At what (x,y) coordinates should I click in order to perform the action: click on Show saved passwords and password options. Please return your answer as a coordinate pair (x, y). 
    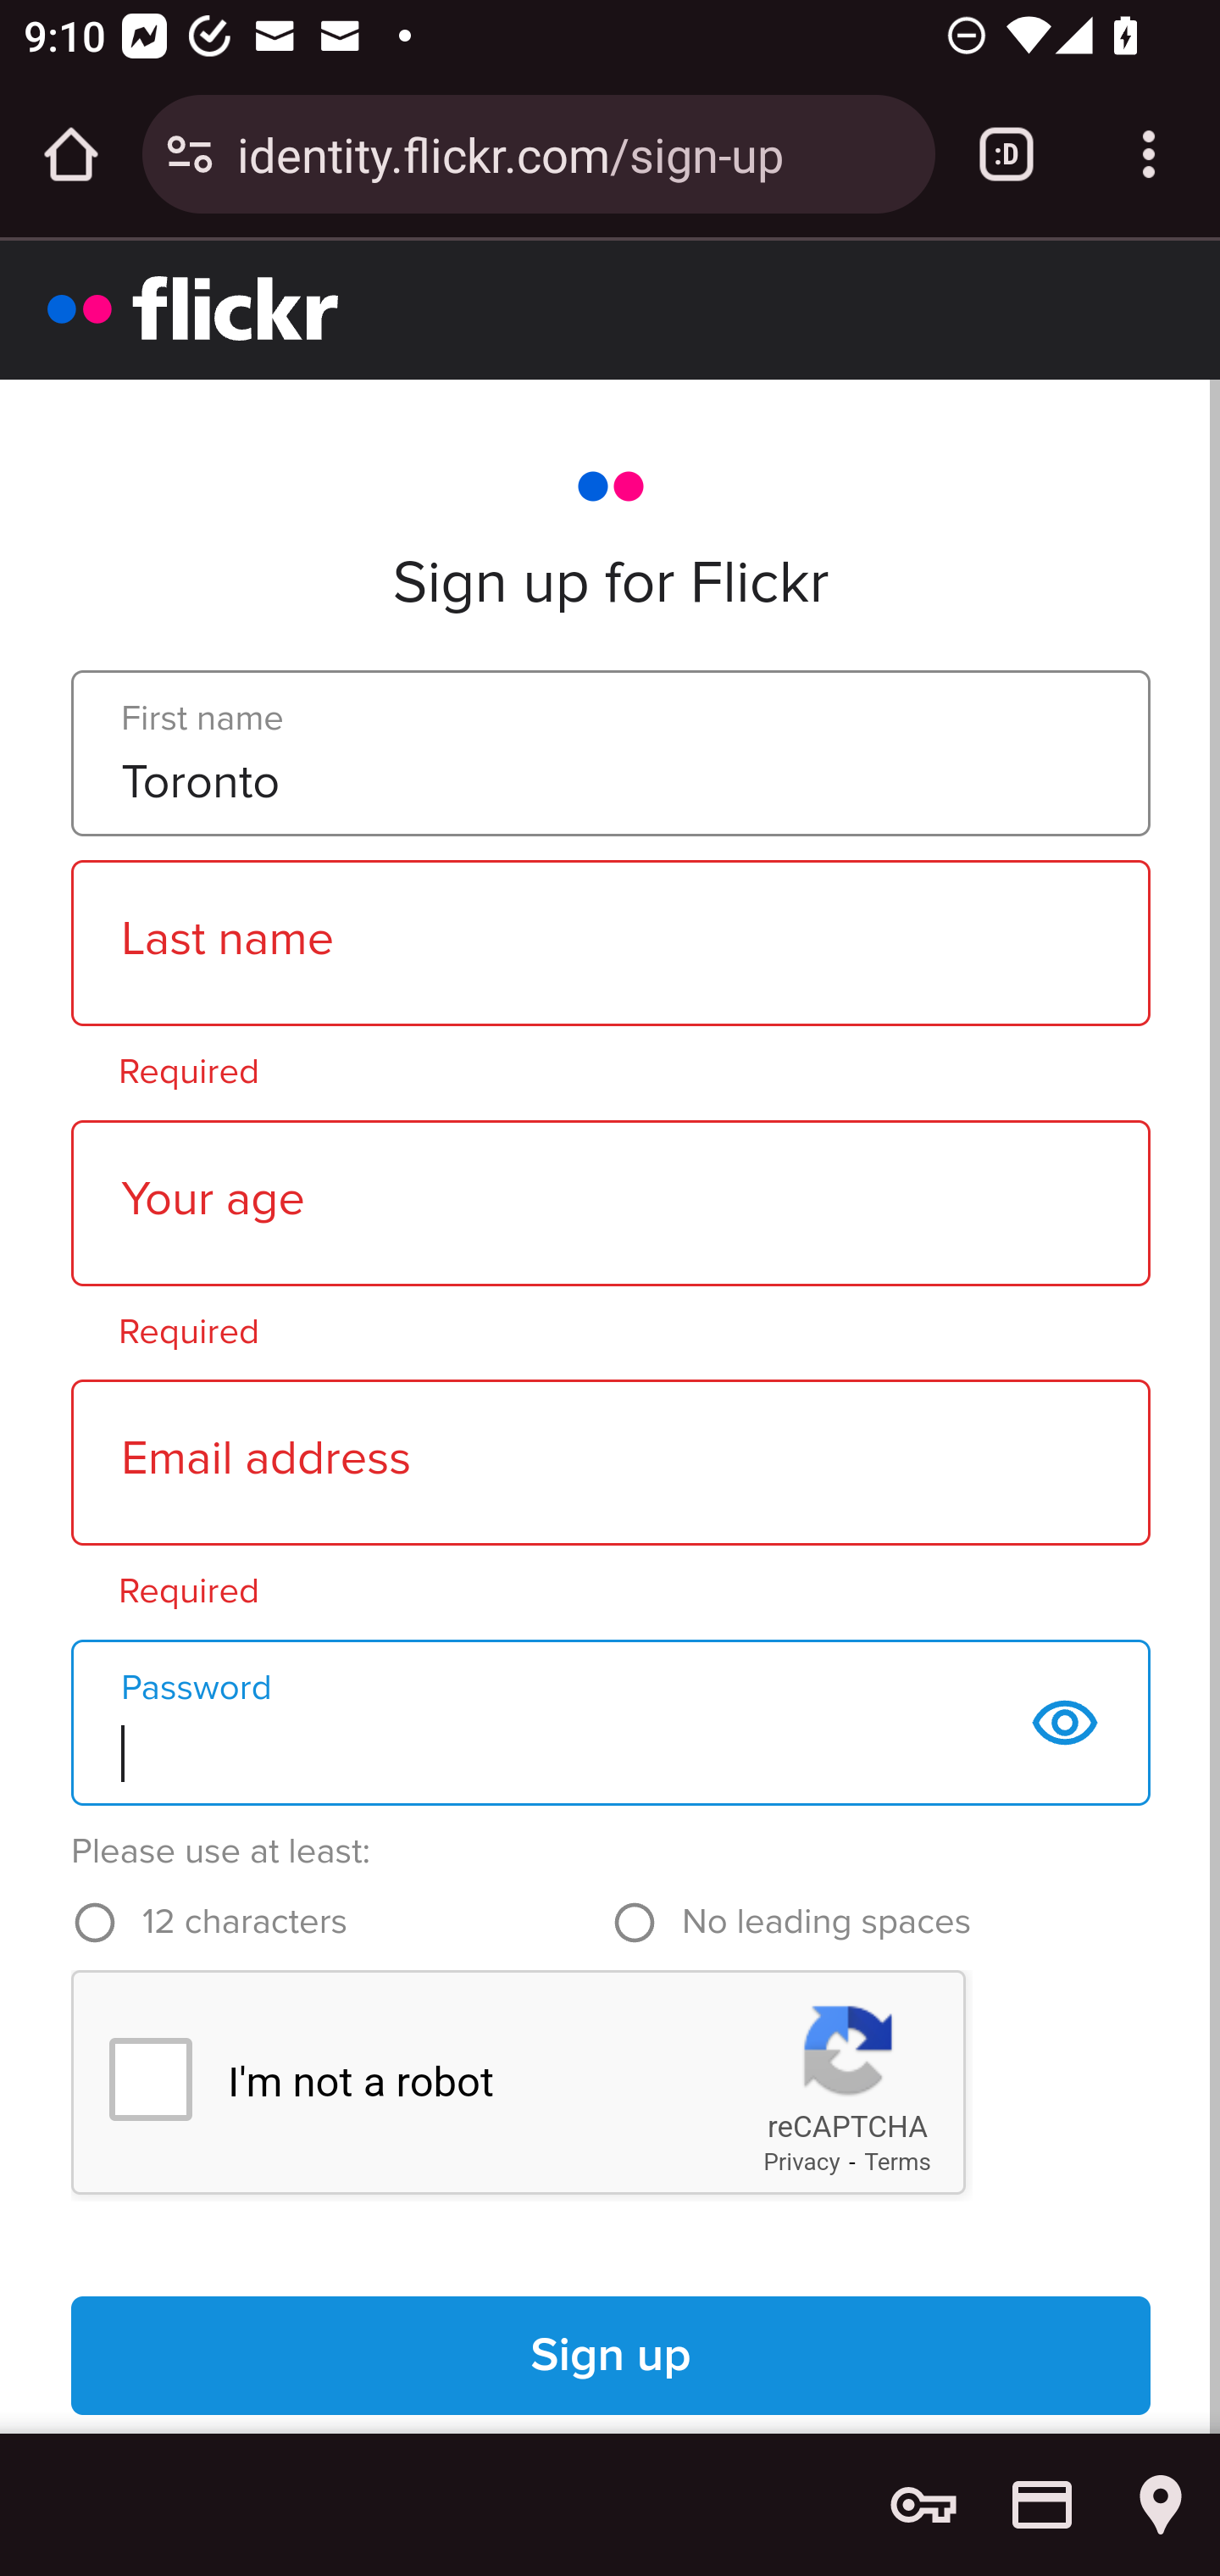
    Looking at the image, I should click on (923, 2505).